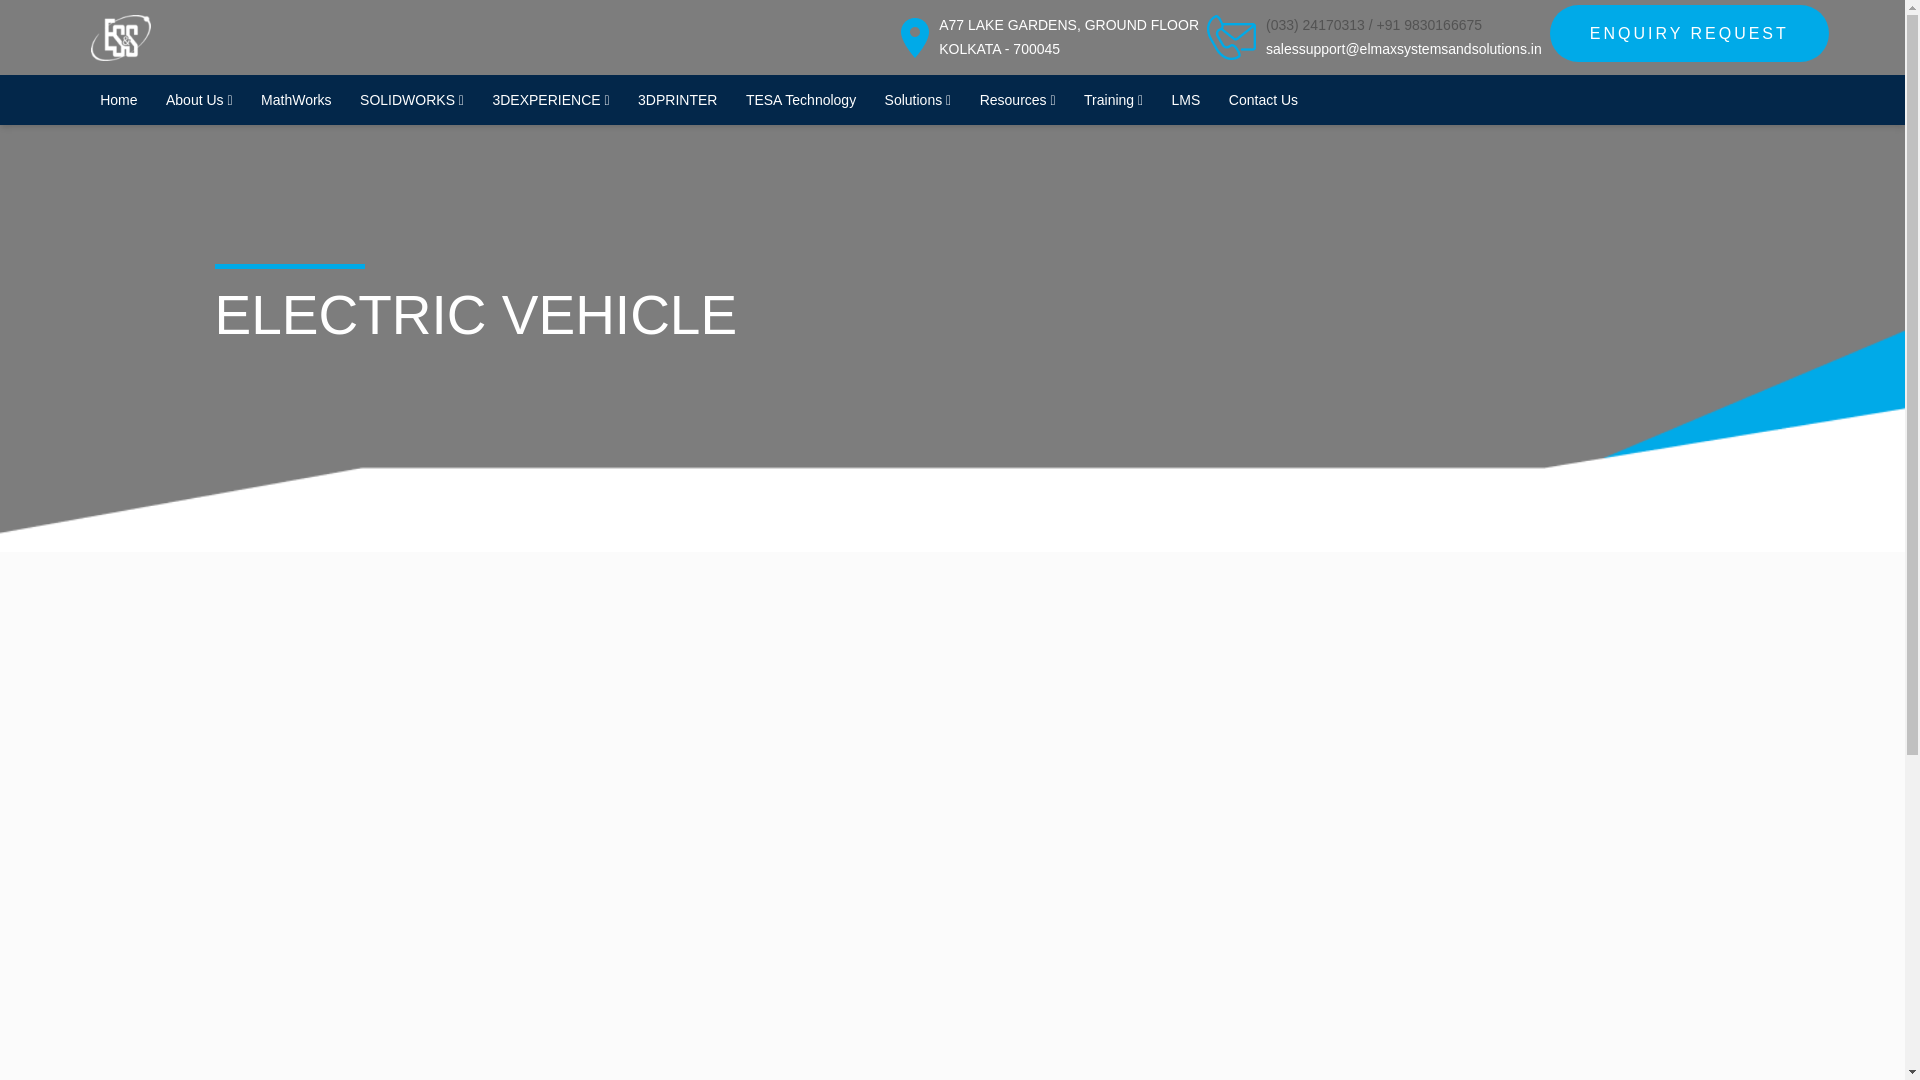  I want to click on SOLIDWORKS, so click(412, 100).